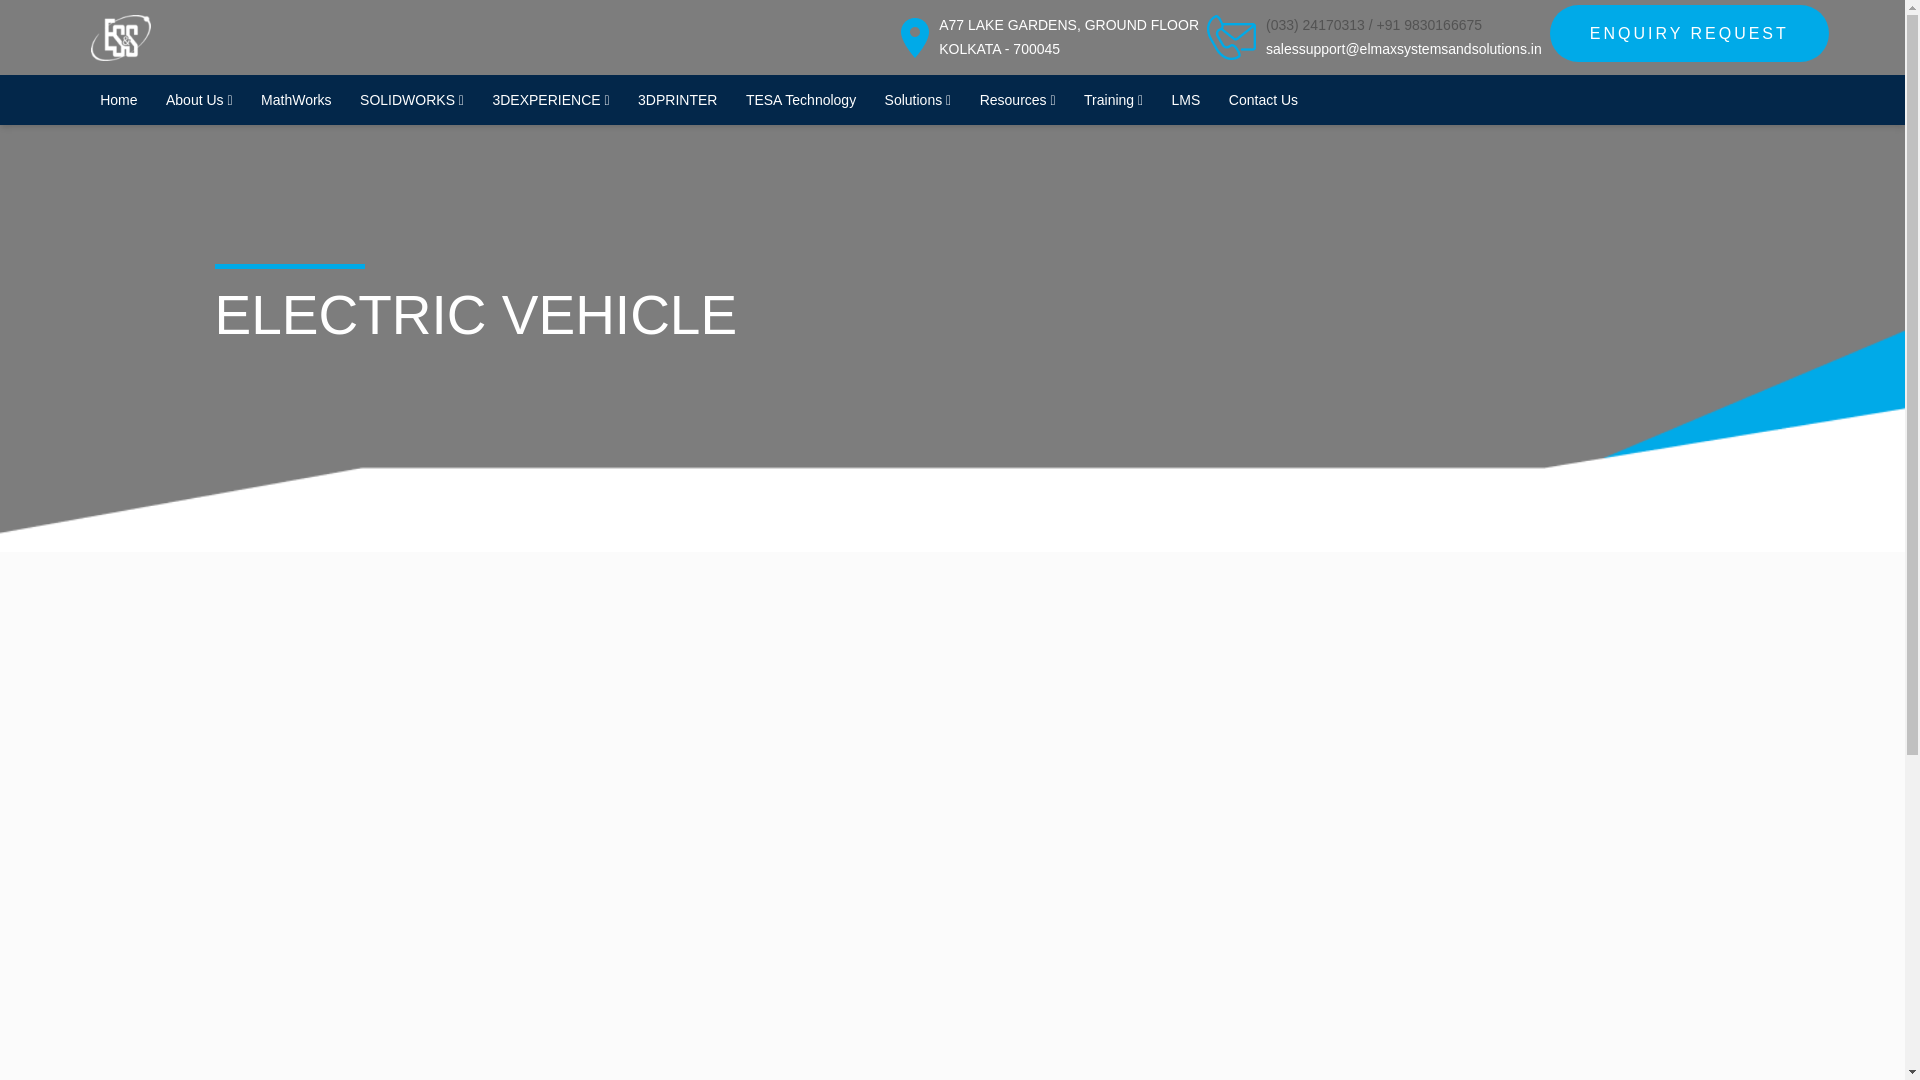  I want to click on SOLIDWORKS, so click(412, 100).